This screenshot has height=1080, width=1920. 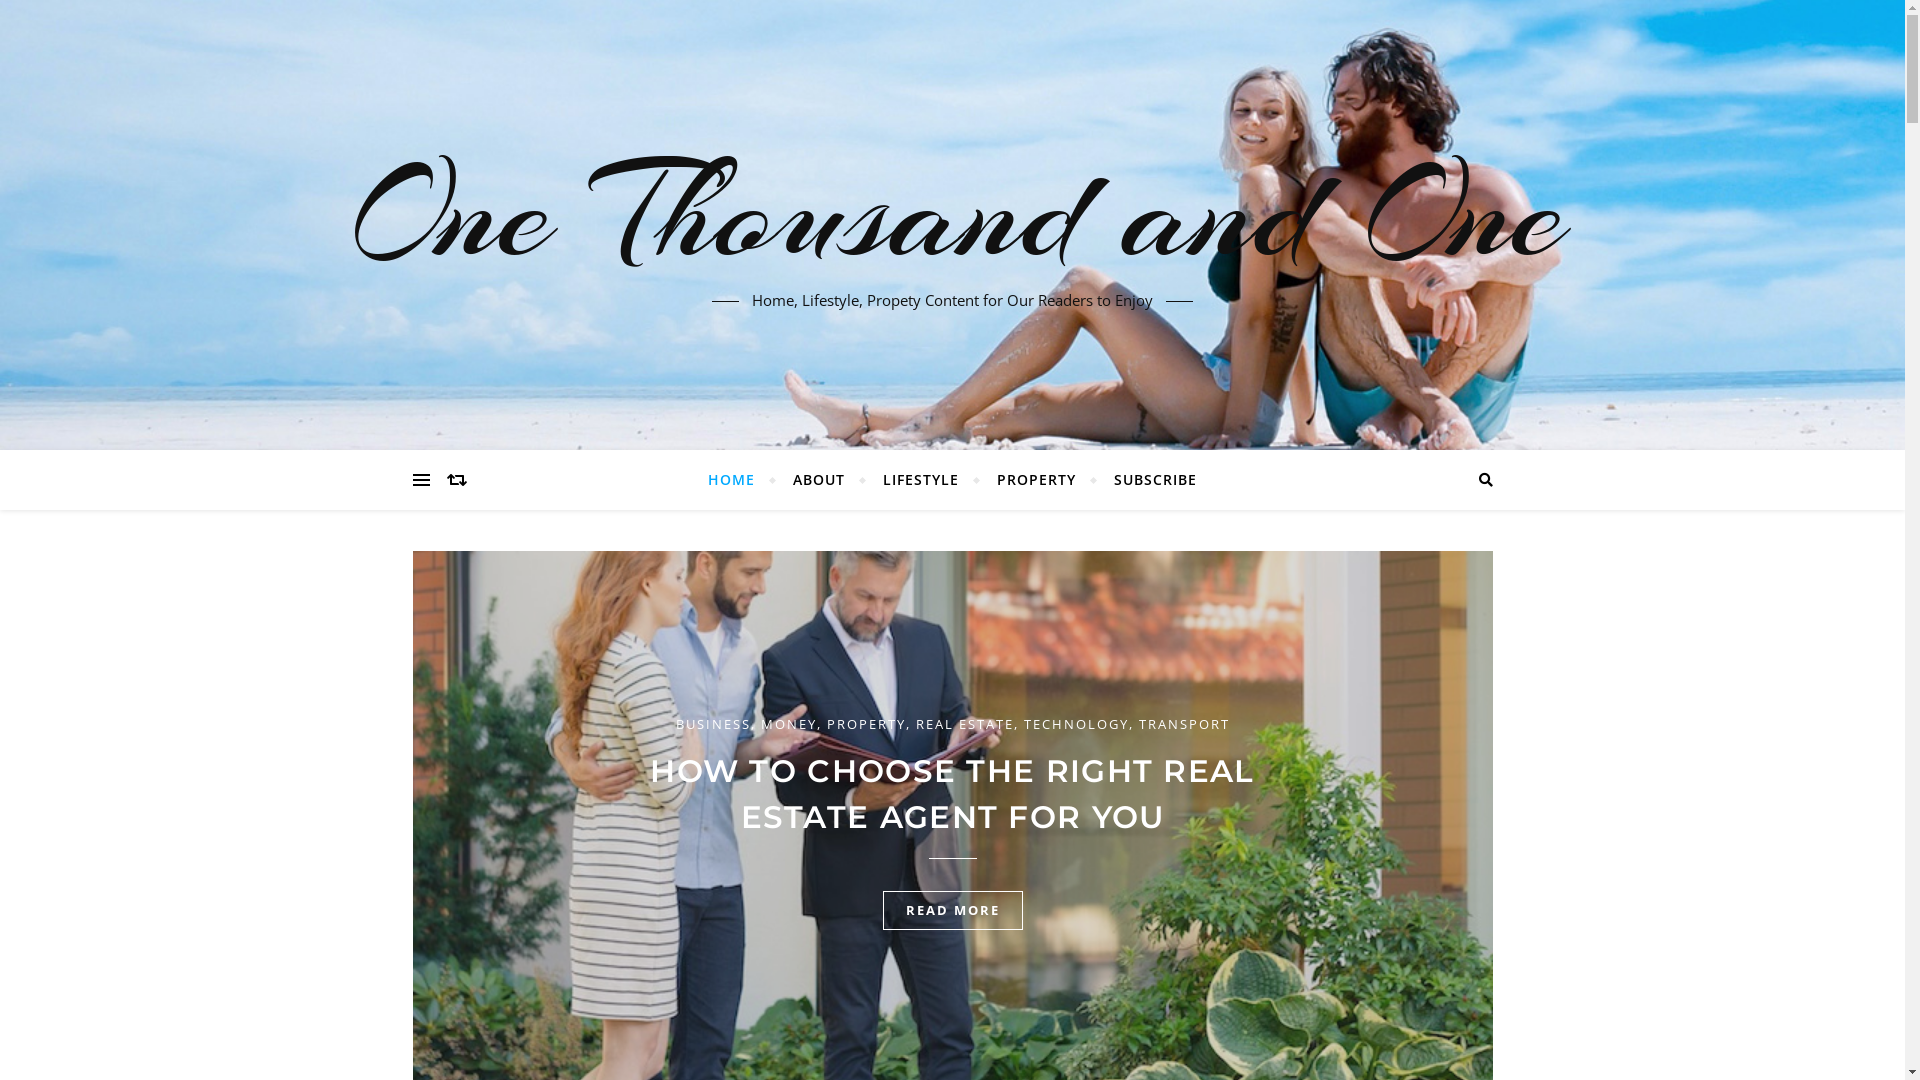 What do you see at coordinates (819, 480) in the screenshot?
I see `ABOUT` at bounding box center [819, 480].